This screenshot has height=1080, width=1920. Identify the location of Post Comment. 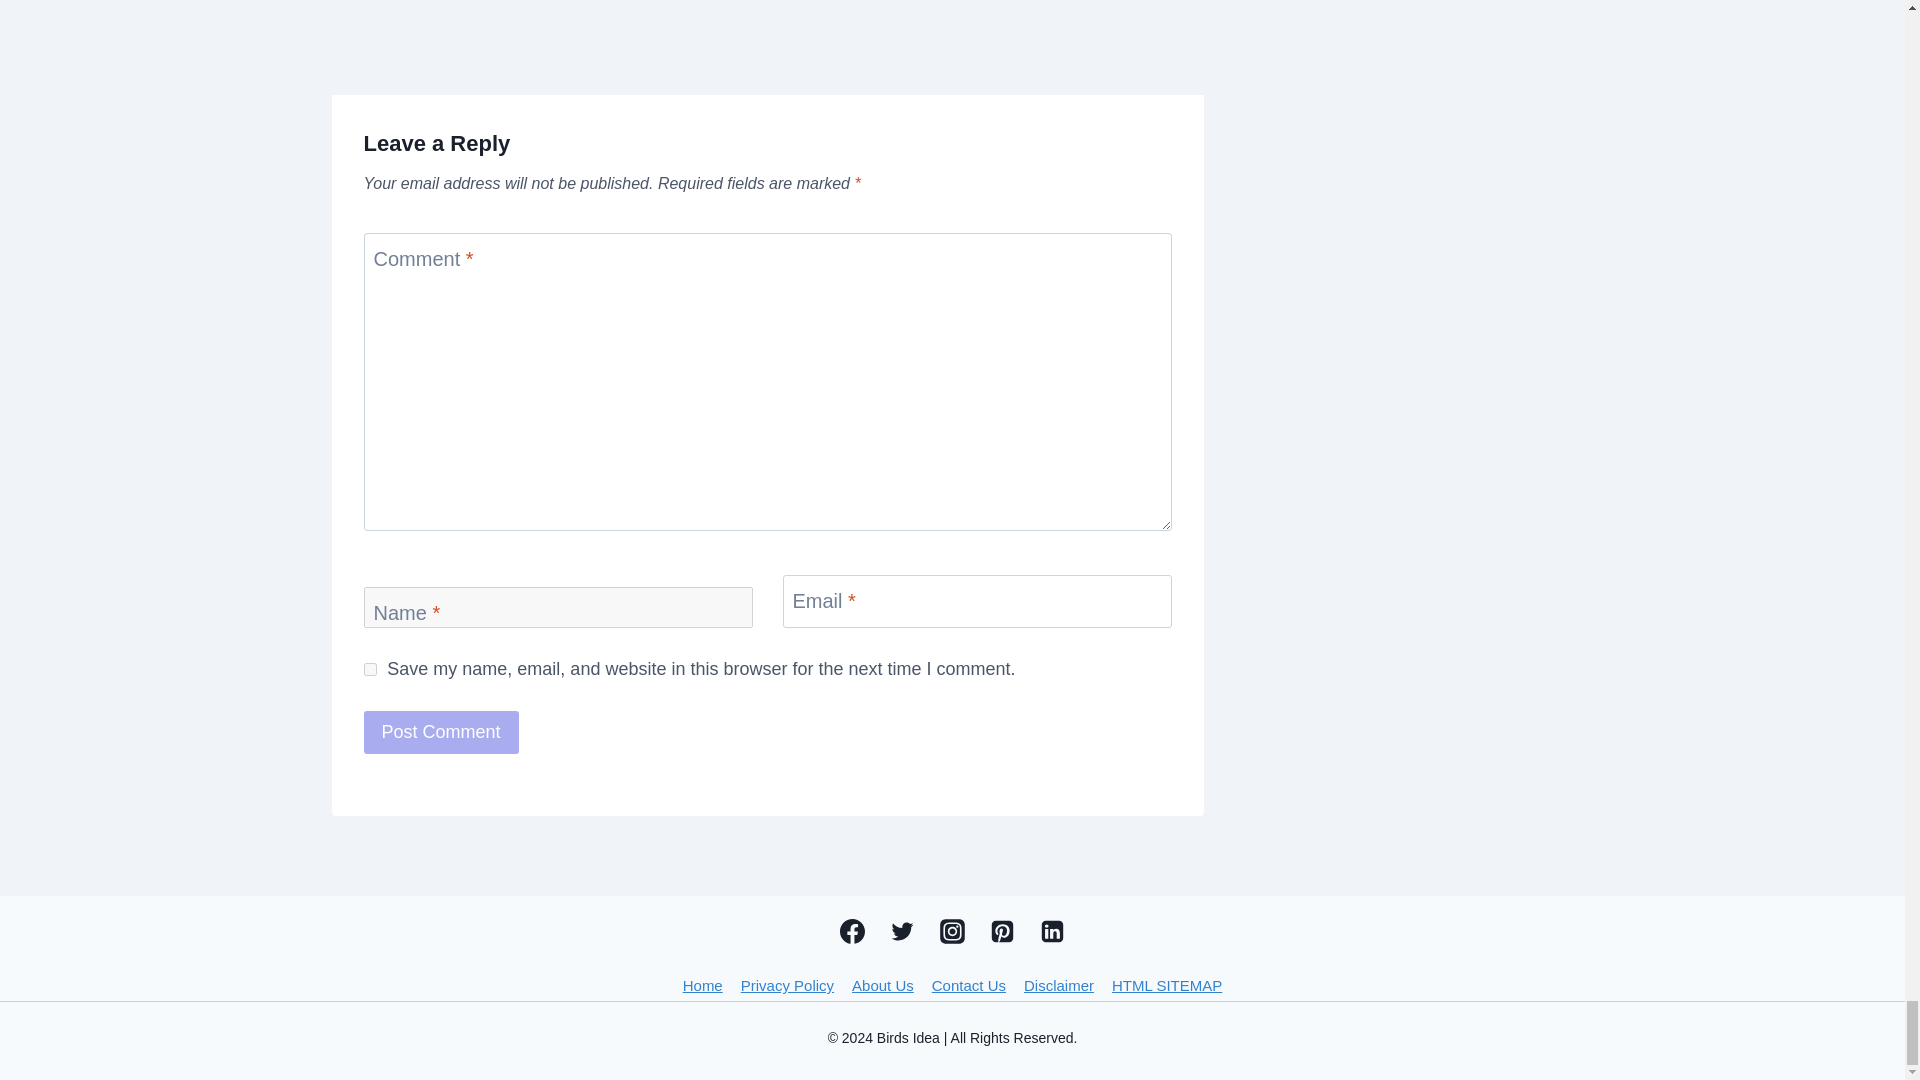
(441, 732).